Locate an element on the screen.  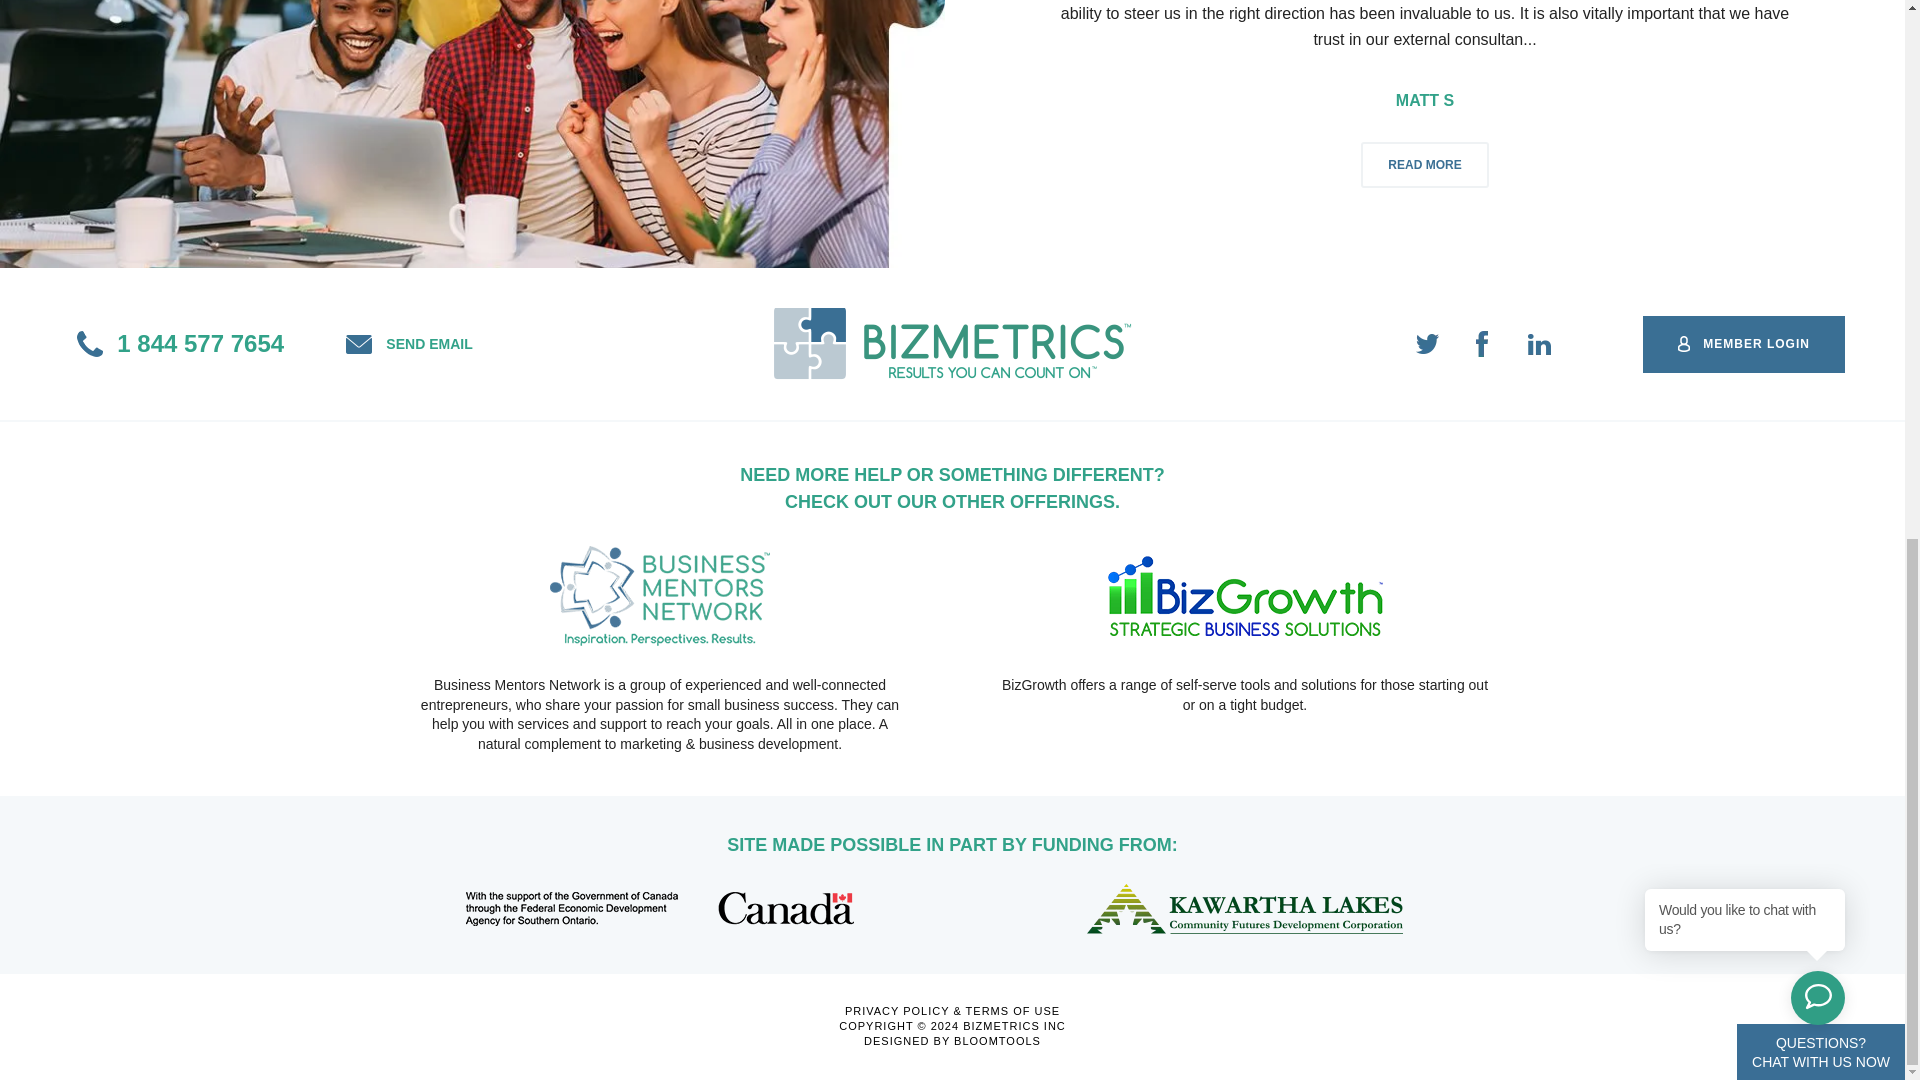
facebook is located at coordinates (1484, 344).